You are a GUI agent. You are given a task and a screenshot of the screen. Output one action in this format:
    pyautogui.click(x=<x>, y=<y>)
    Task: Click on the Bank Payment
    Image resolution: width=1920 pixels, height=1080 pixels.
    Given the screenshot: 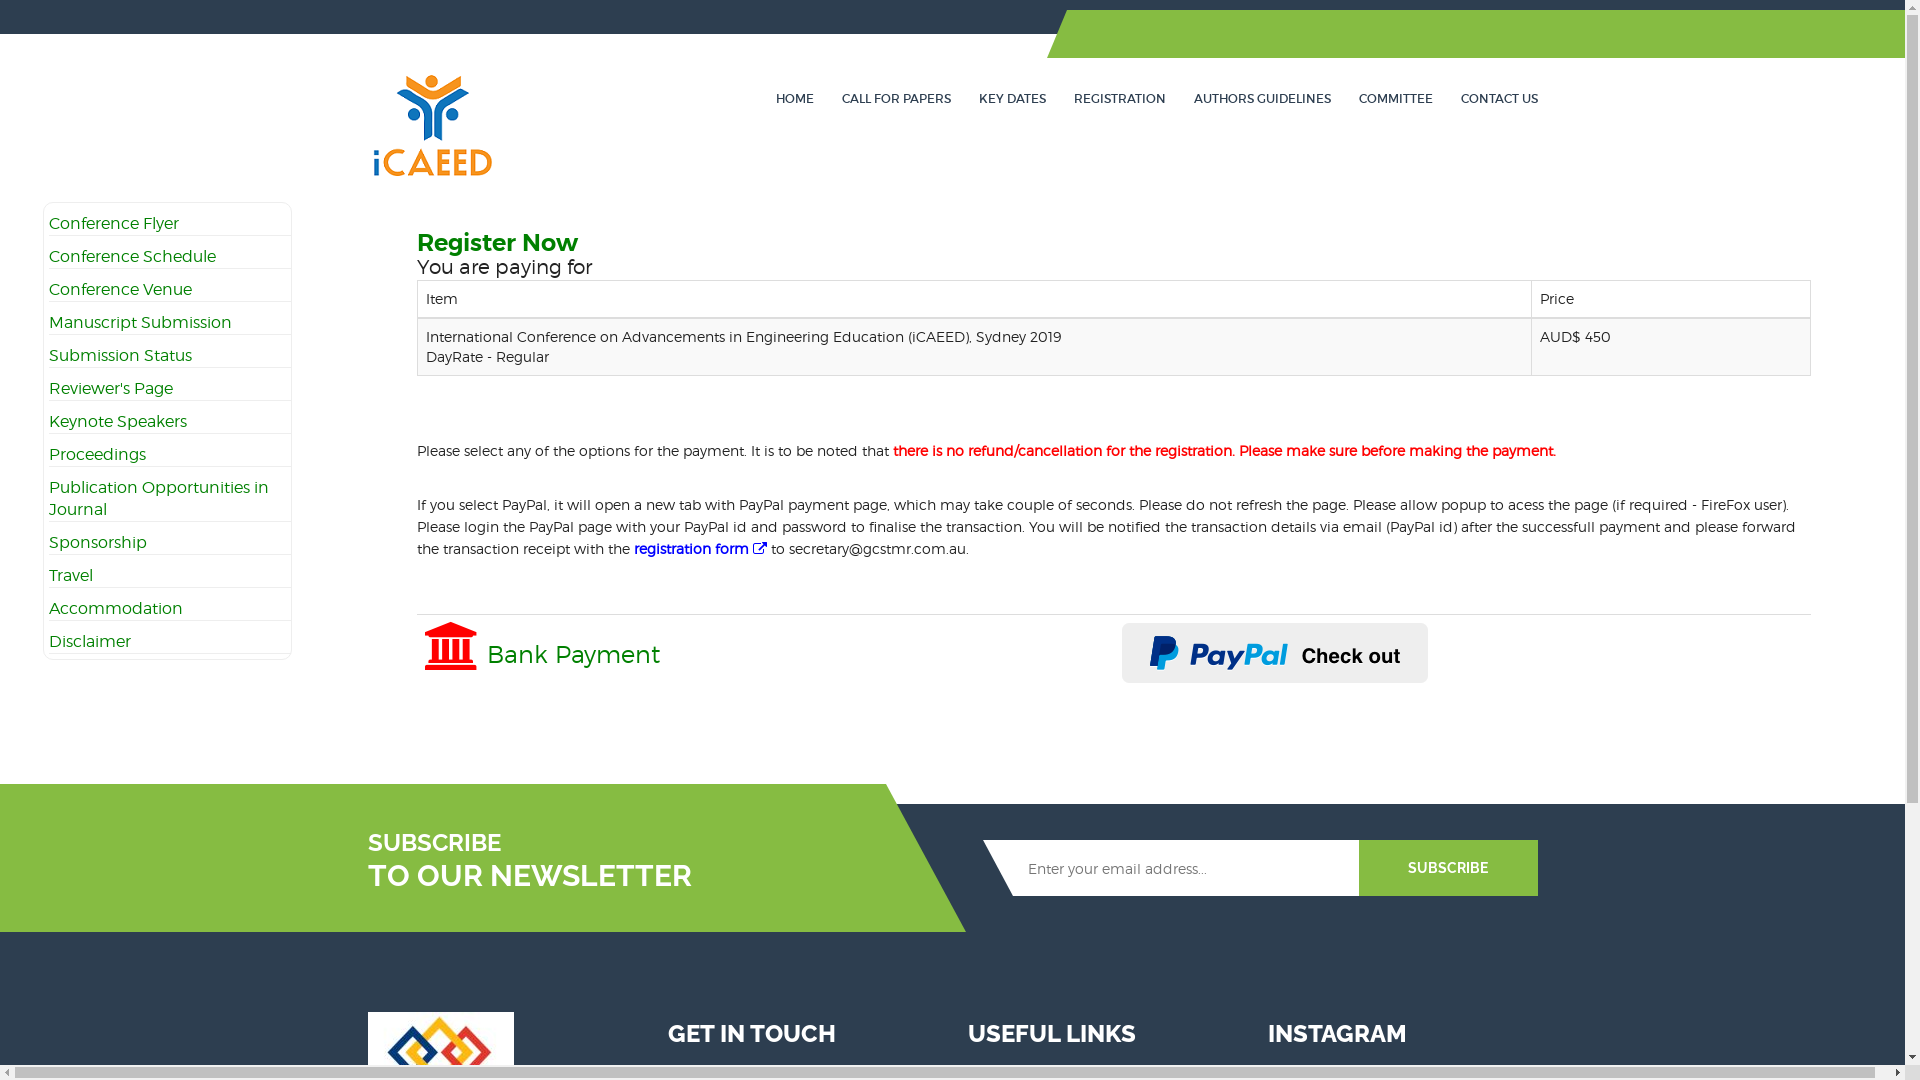 What is the action you would take?
    pyautogui.click(x=542, y=654)
    